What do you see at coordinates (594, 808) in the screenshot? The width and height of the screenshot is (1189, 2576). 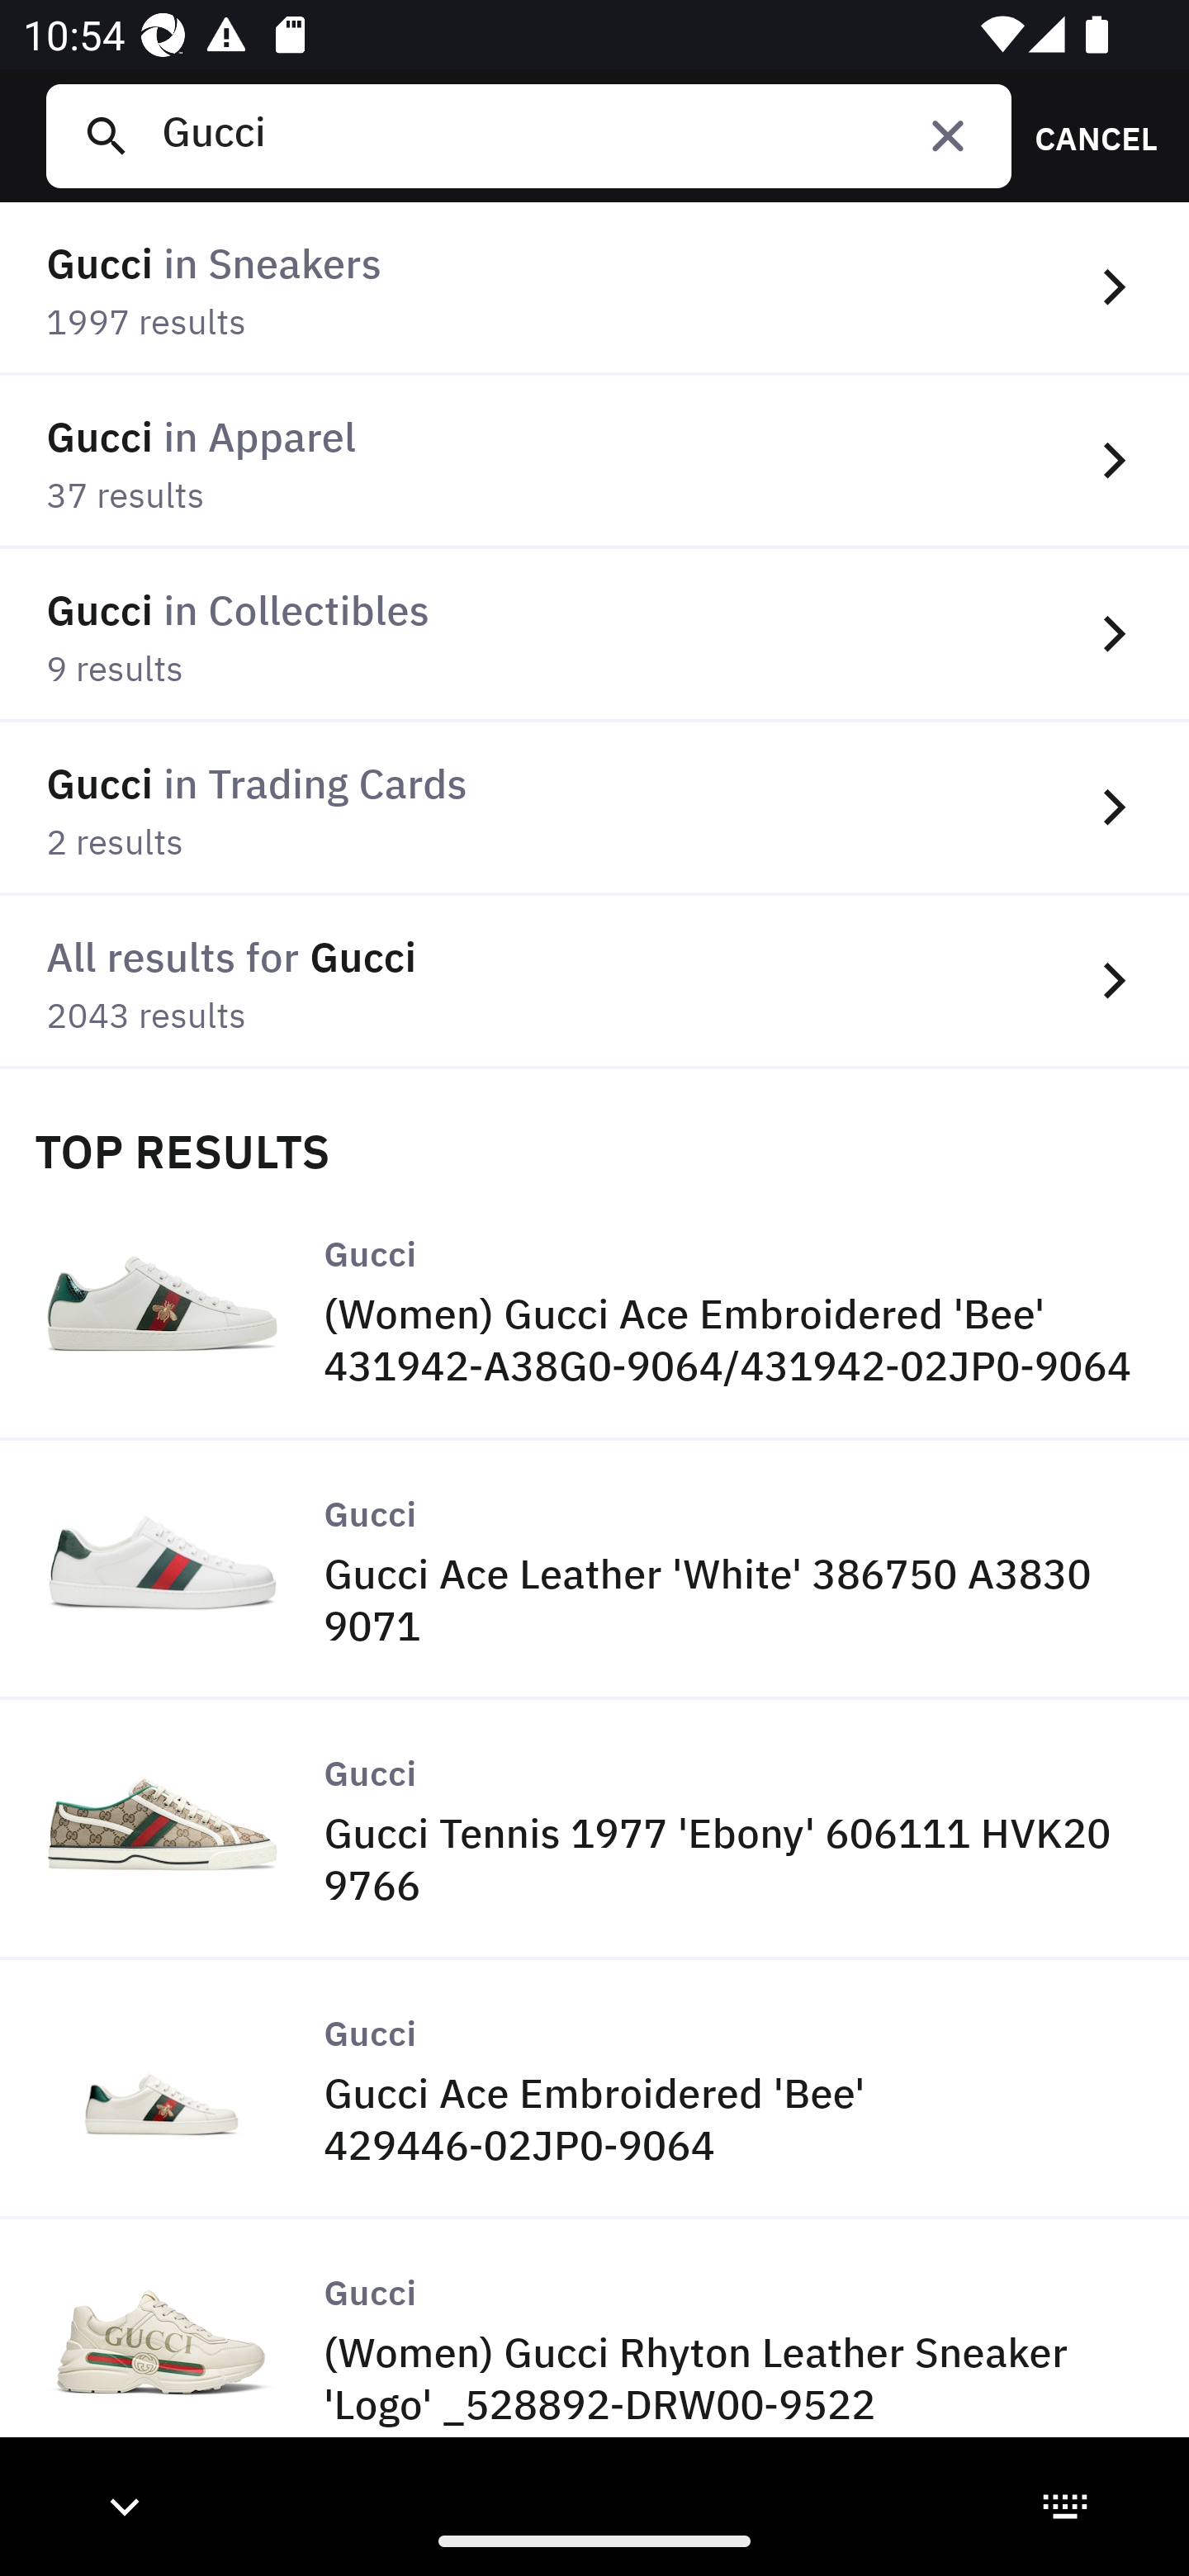 I see `Gucci  in Trading Cards 2 results ` at bounding box center [594, 808].